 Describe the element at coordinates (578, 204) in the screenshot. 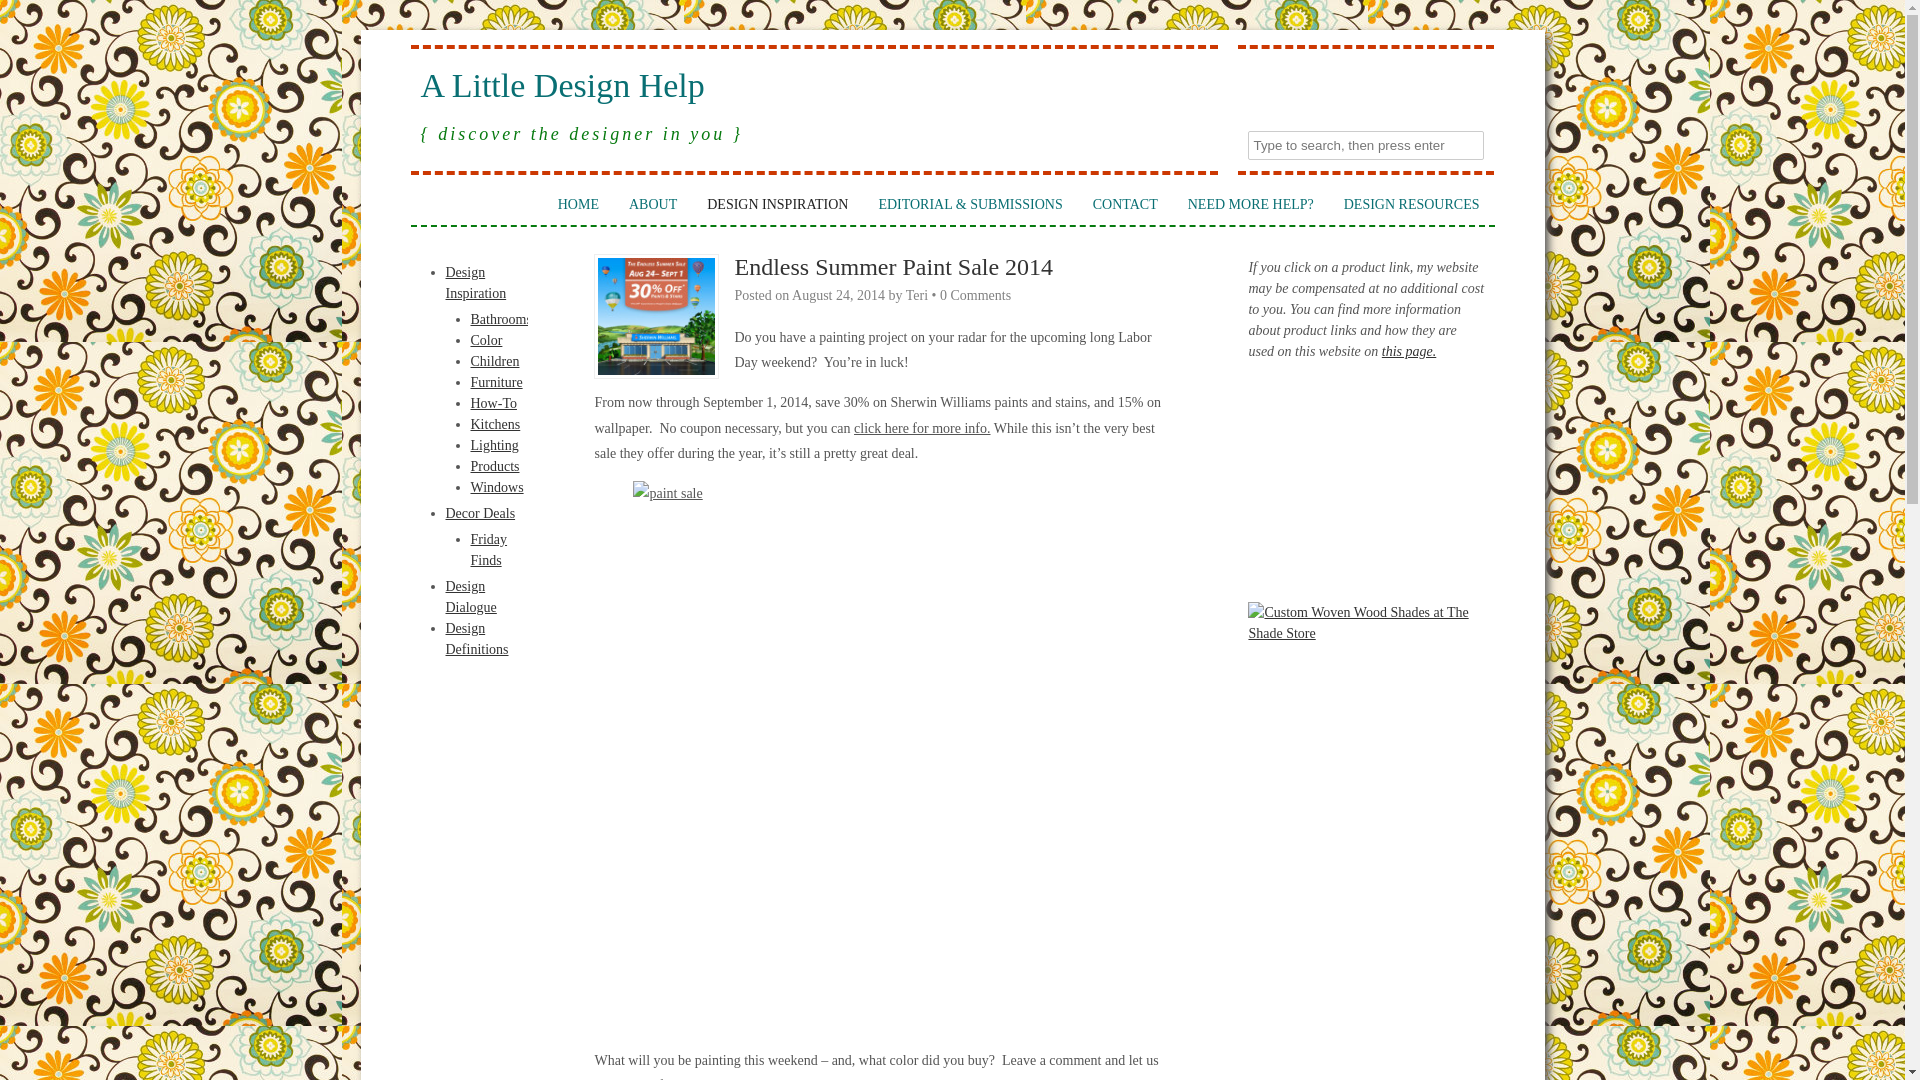

I see `HOME` at that location.